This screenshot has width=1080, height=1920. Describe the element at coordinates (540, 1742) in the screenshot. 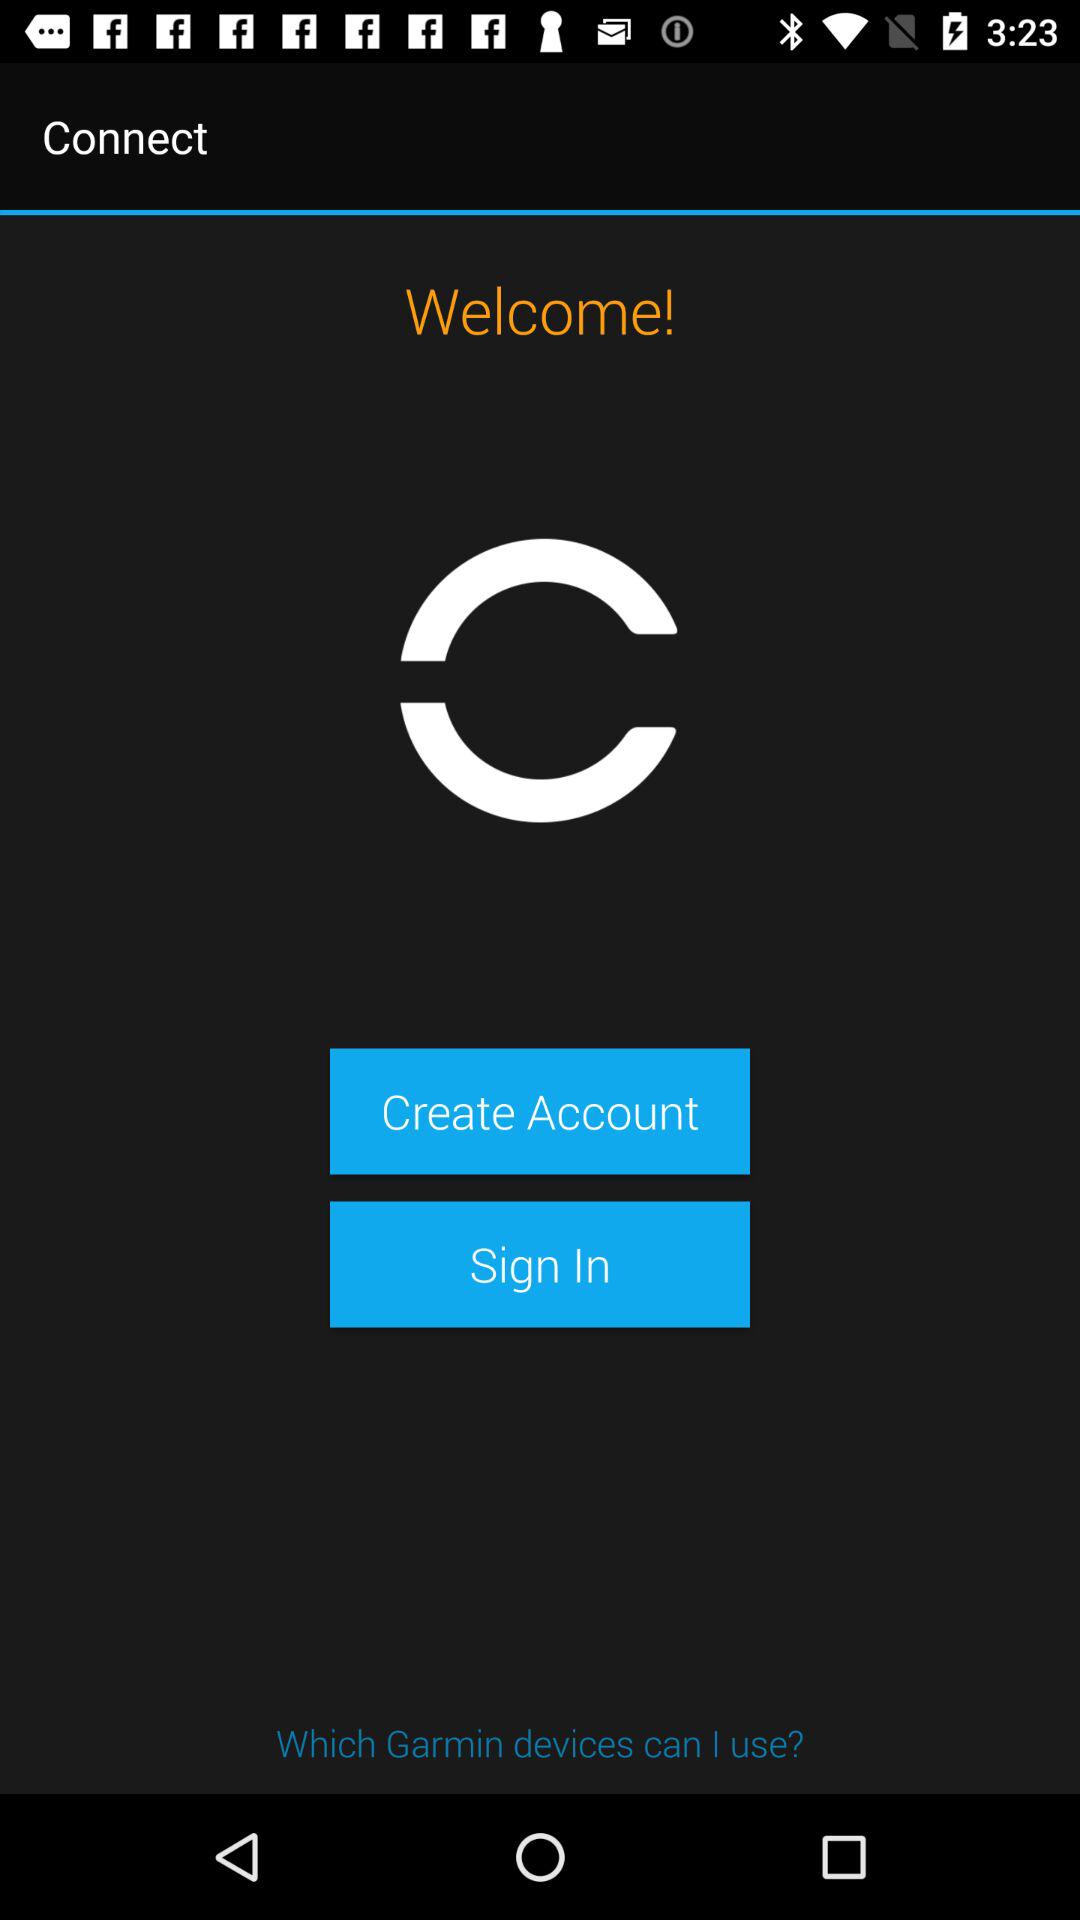

I see `turn off which garmin devices icon` at that location.